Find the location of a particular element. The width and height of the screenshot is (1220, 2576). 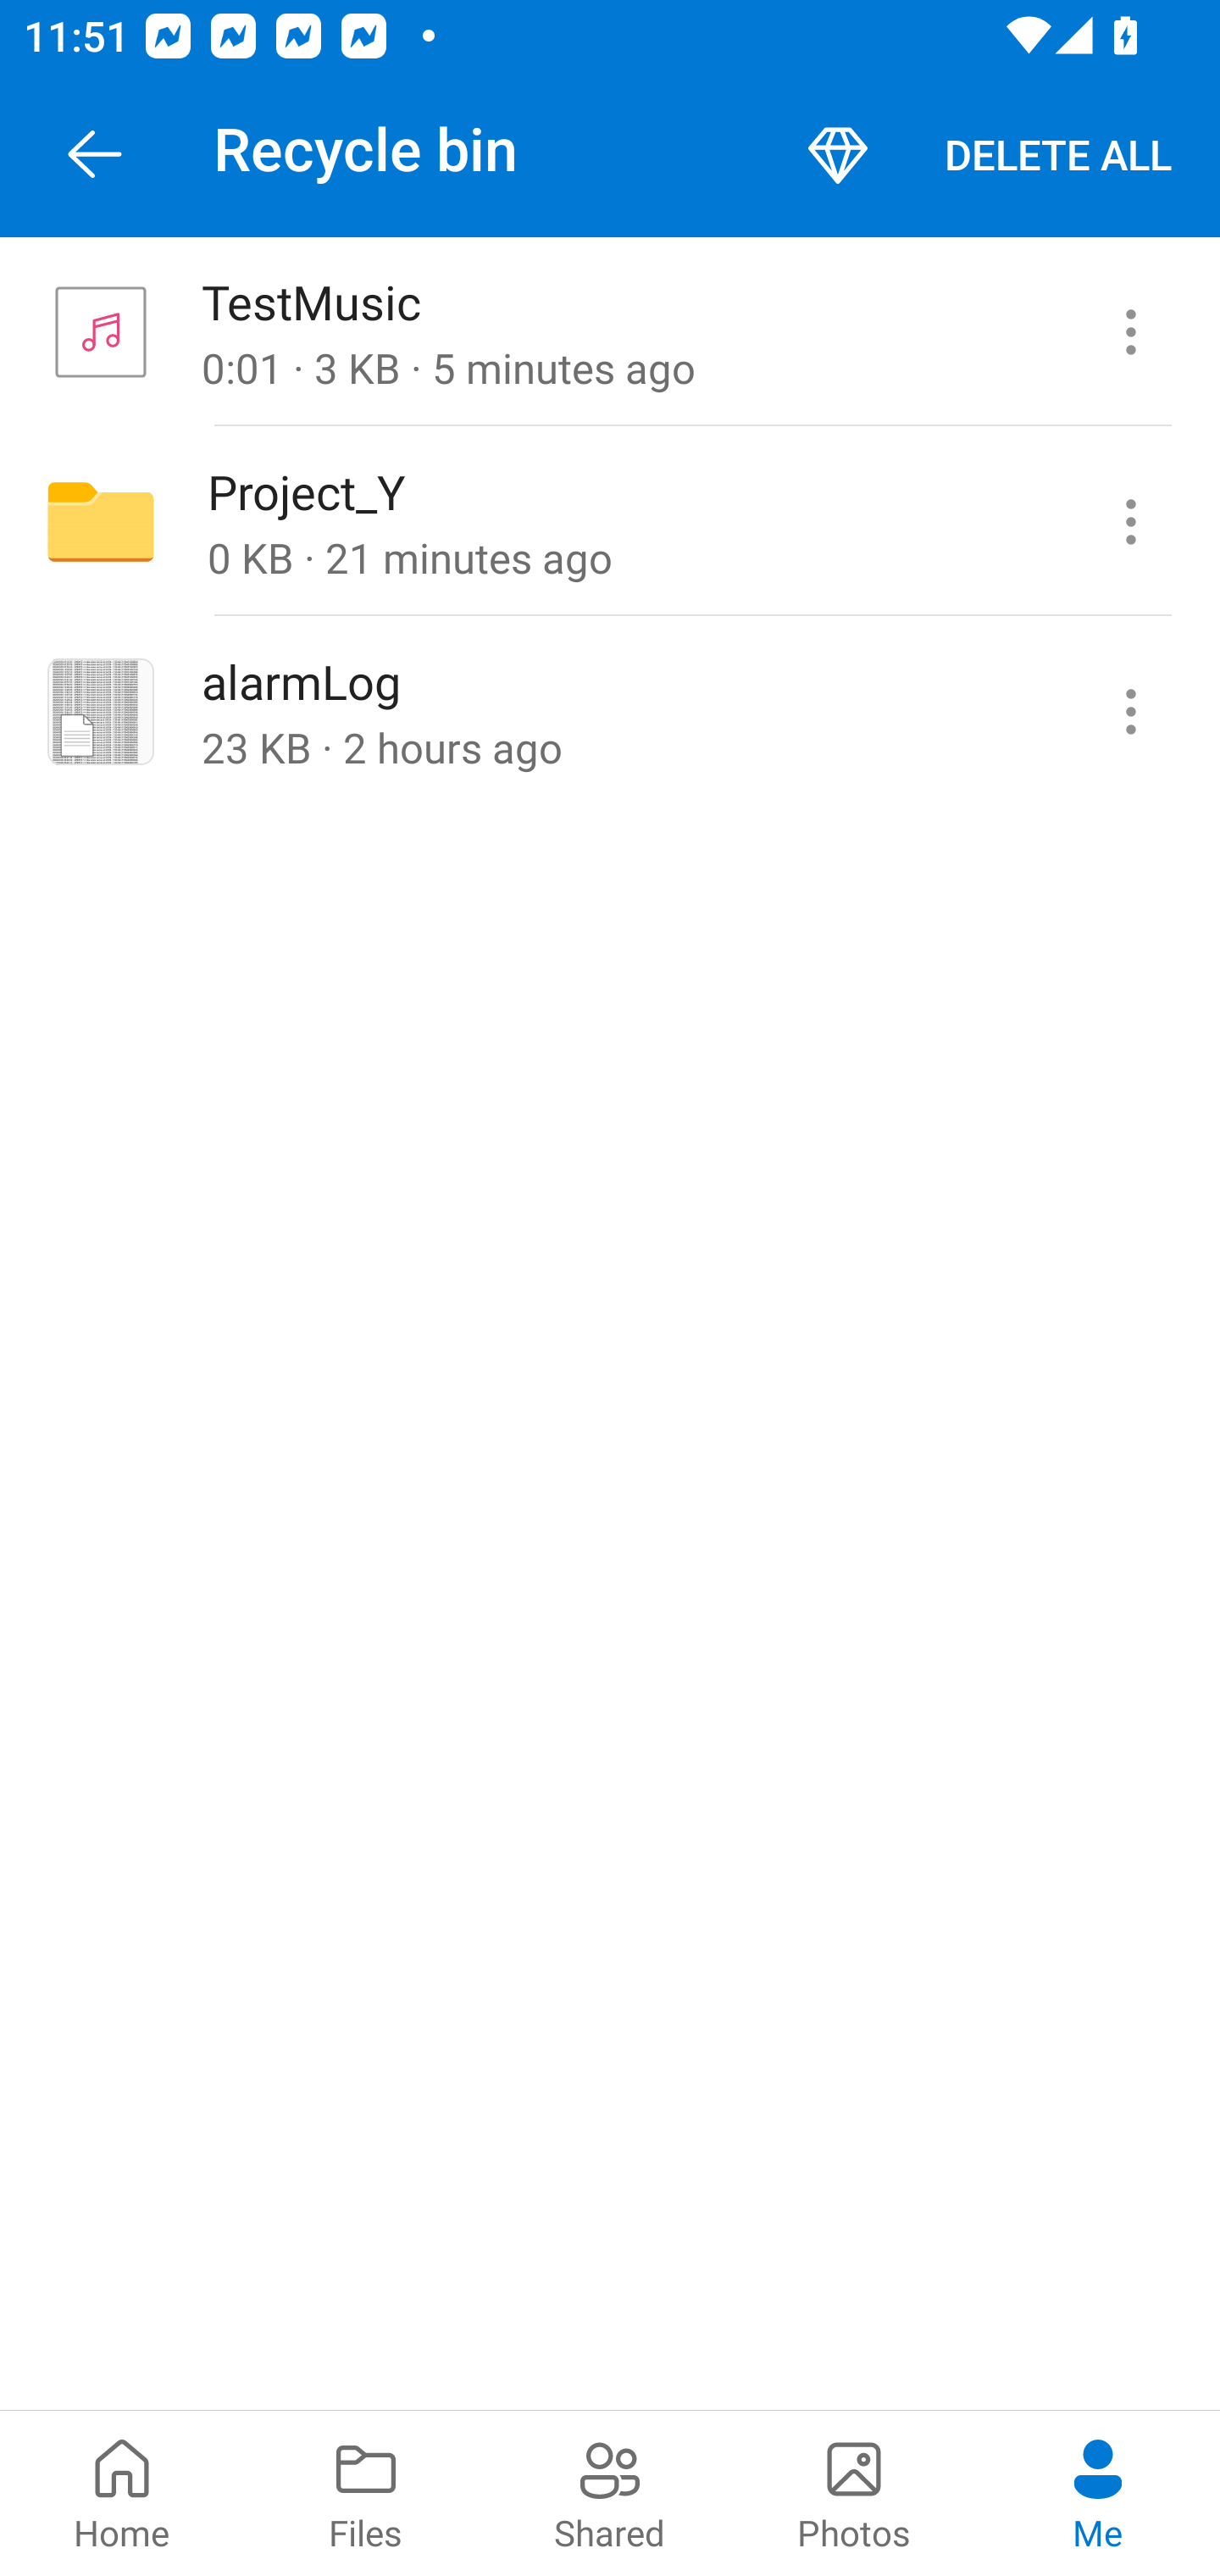

Files pivot Files is located at coordinates (366, 2493).